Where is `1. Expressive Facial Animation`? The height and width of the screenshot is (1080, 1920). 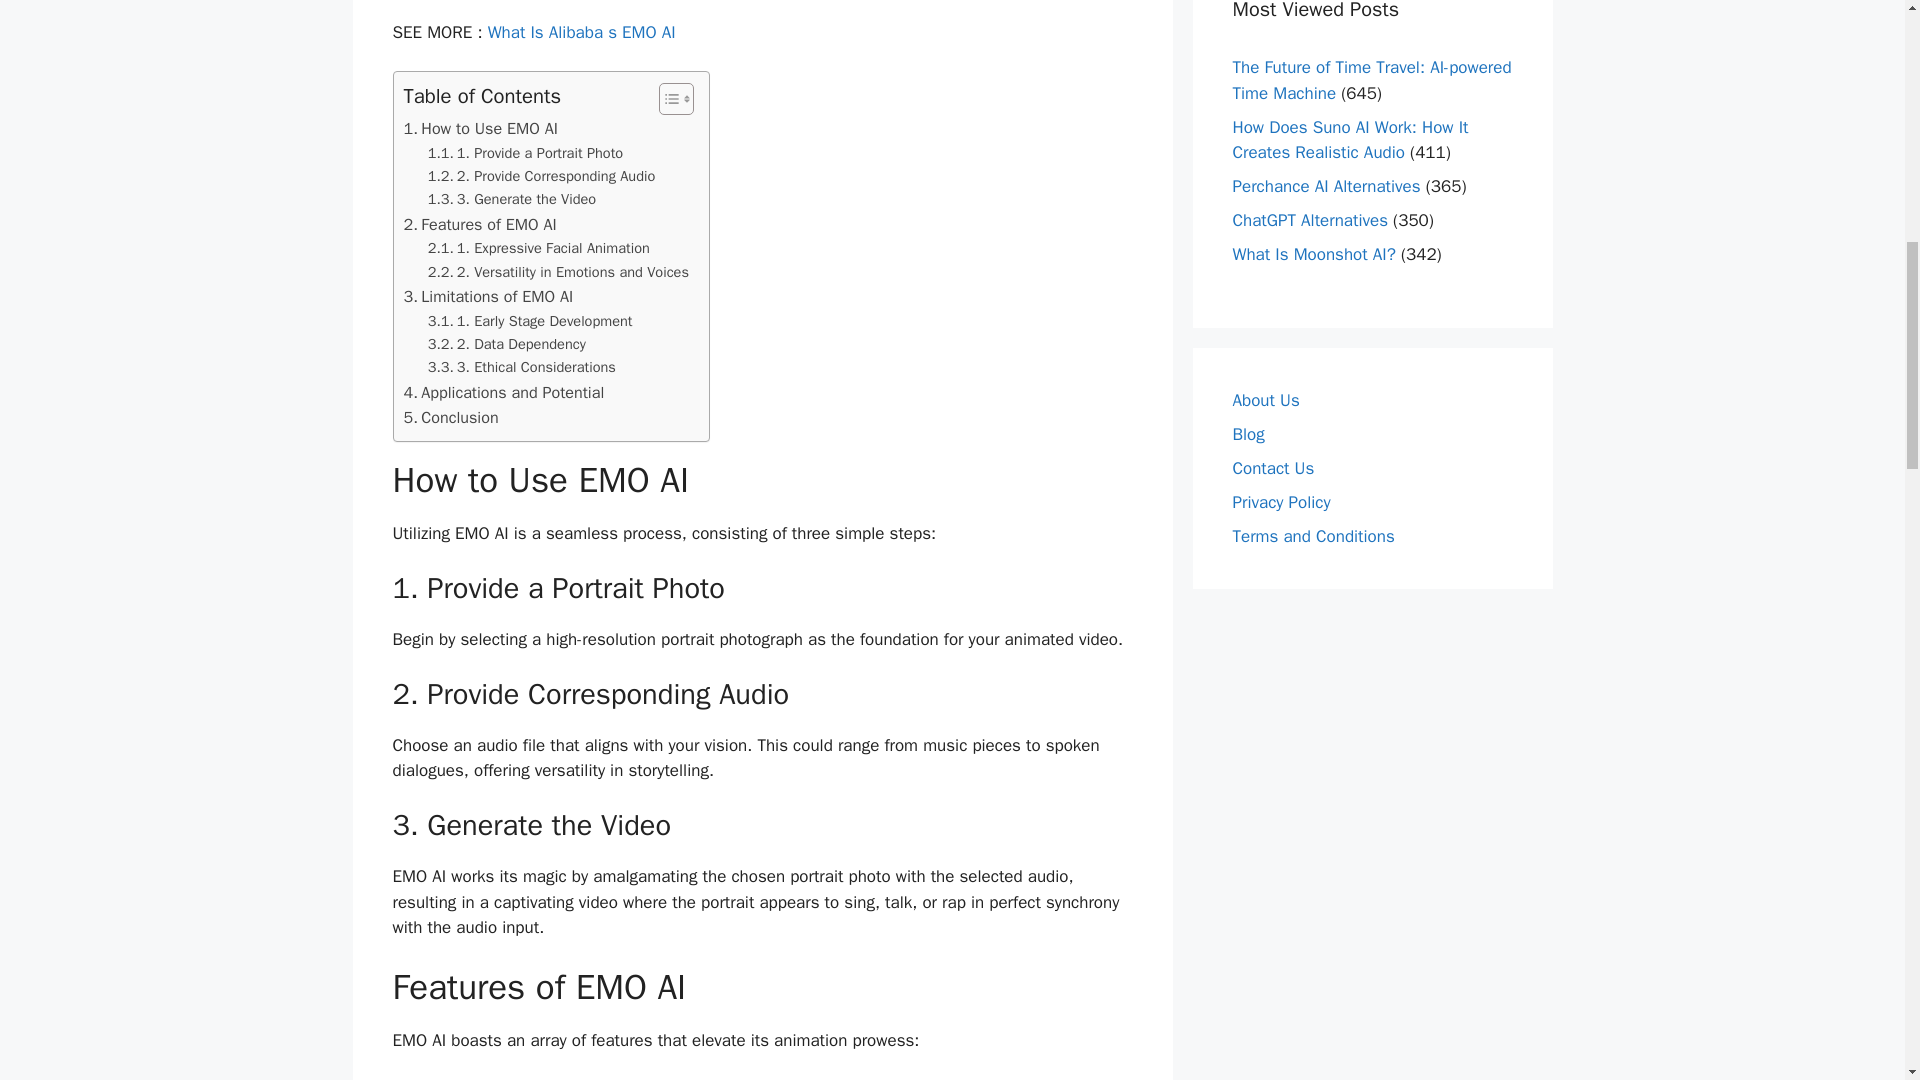 1. Expressive Facial Animation is located at coordinates (539, 248).